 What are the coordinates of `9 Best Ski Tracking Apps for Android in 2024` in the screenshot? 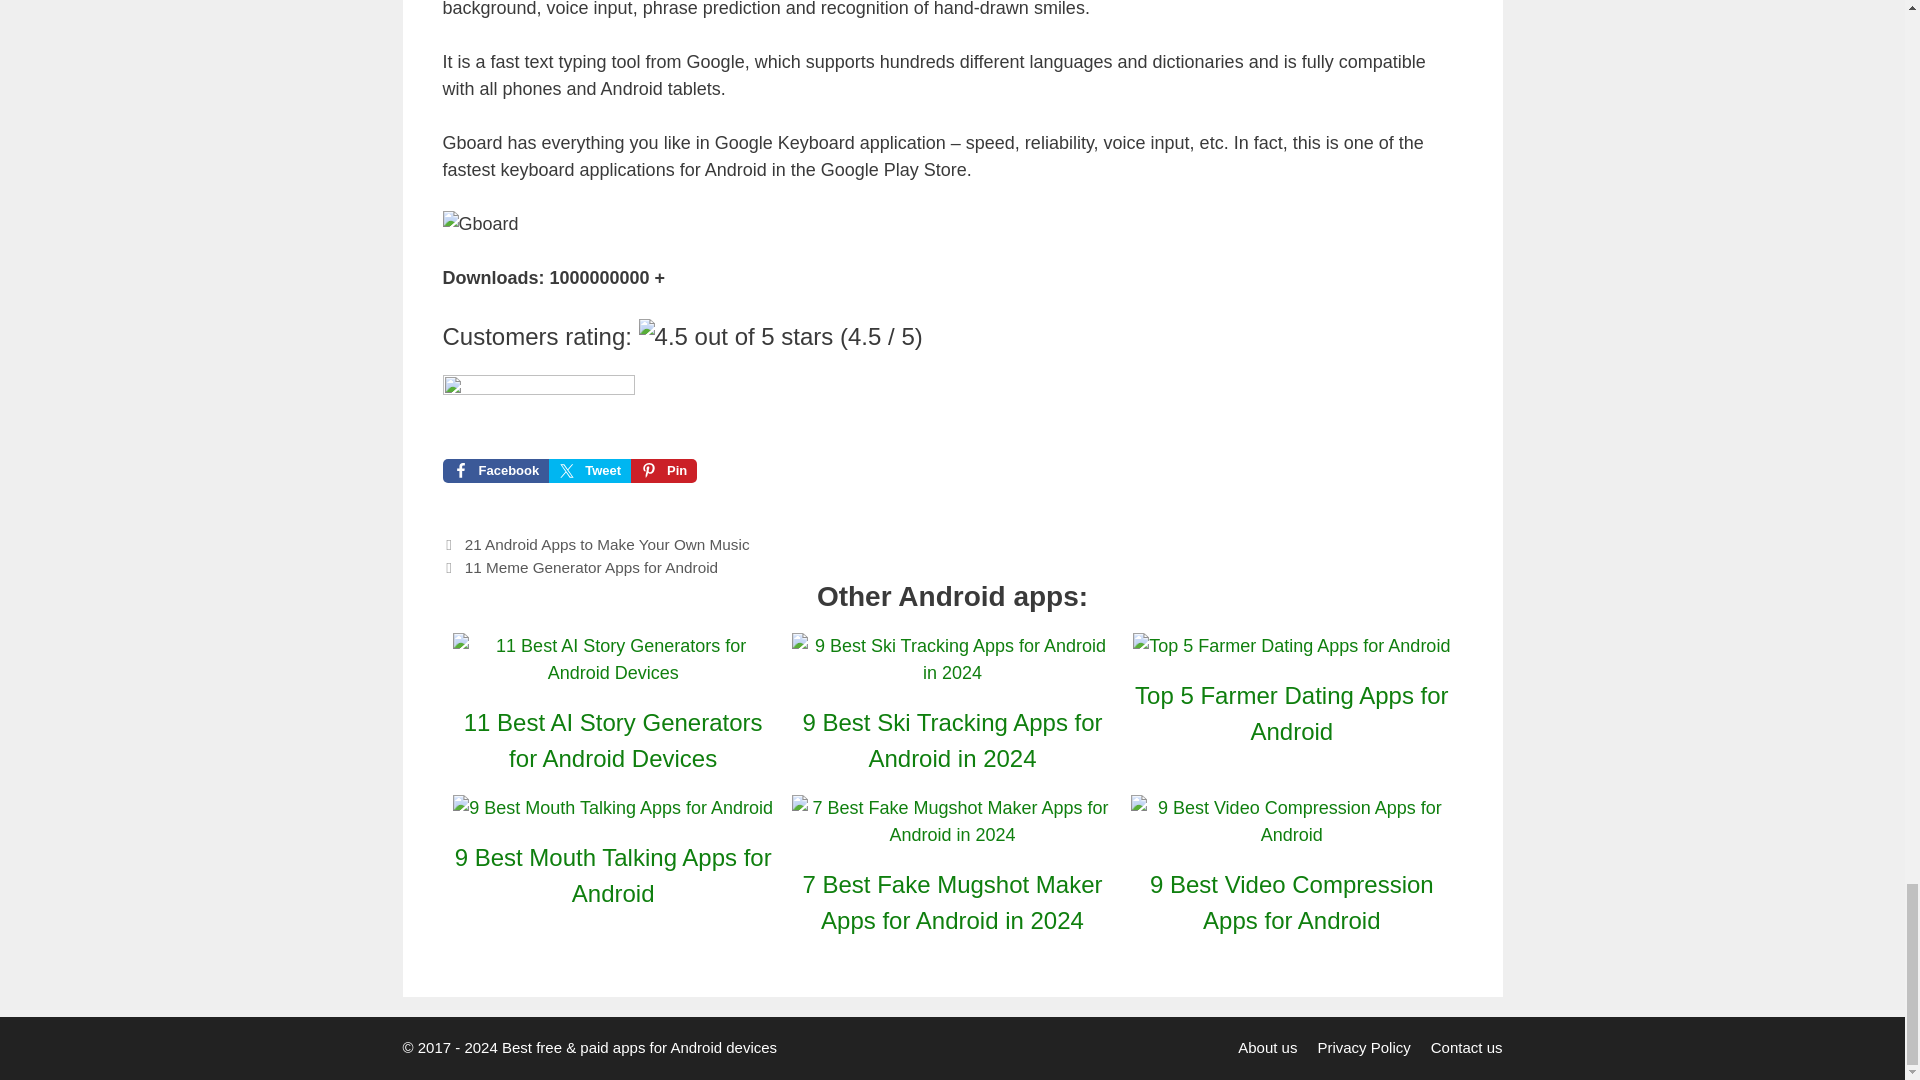 It's located at (952, 672).